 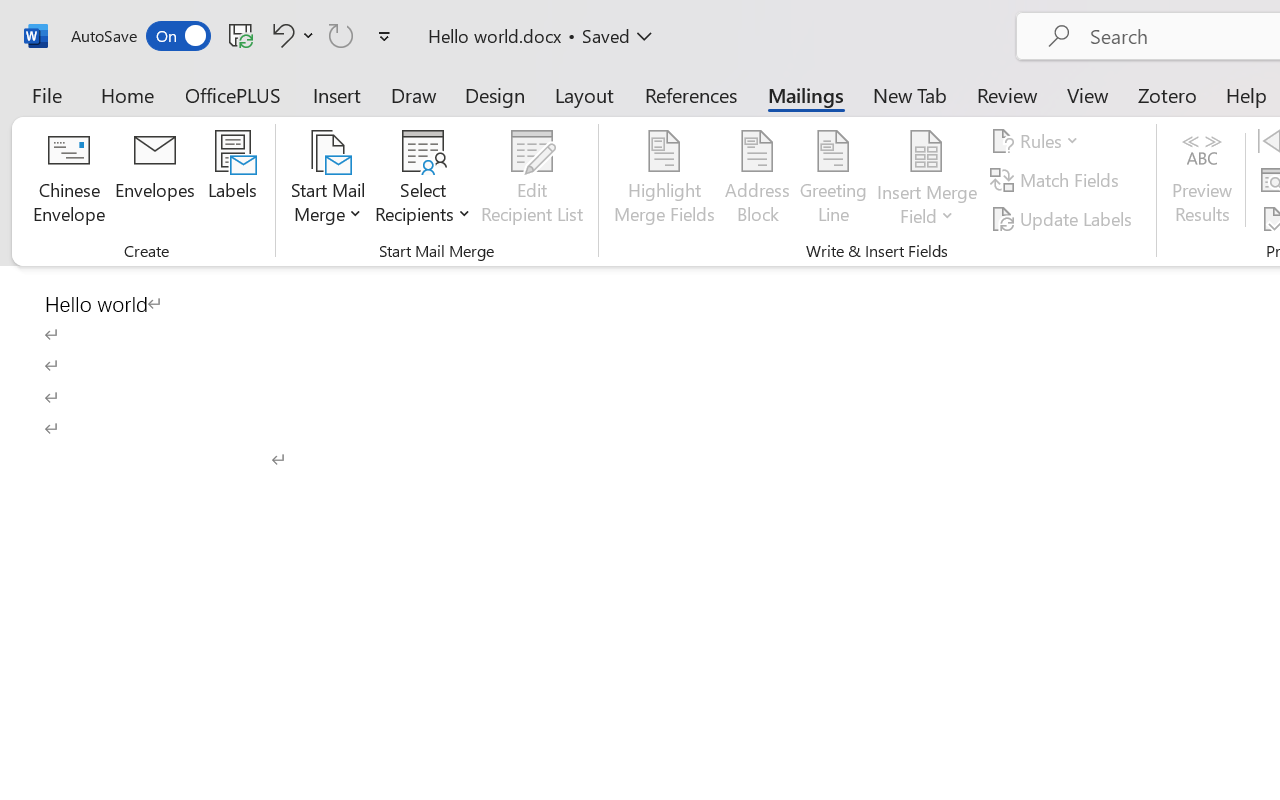 What do you see at coordinates (1064, 218) in the screenshot?
I see `Update Labels` at bounding box center [1064, 218].